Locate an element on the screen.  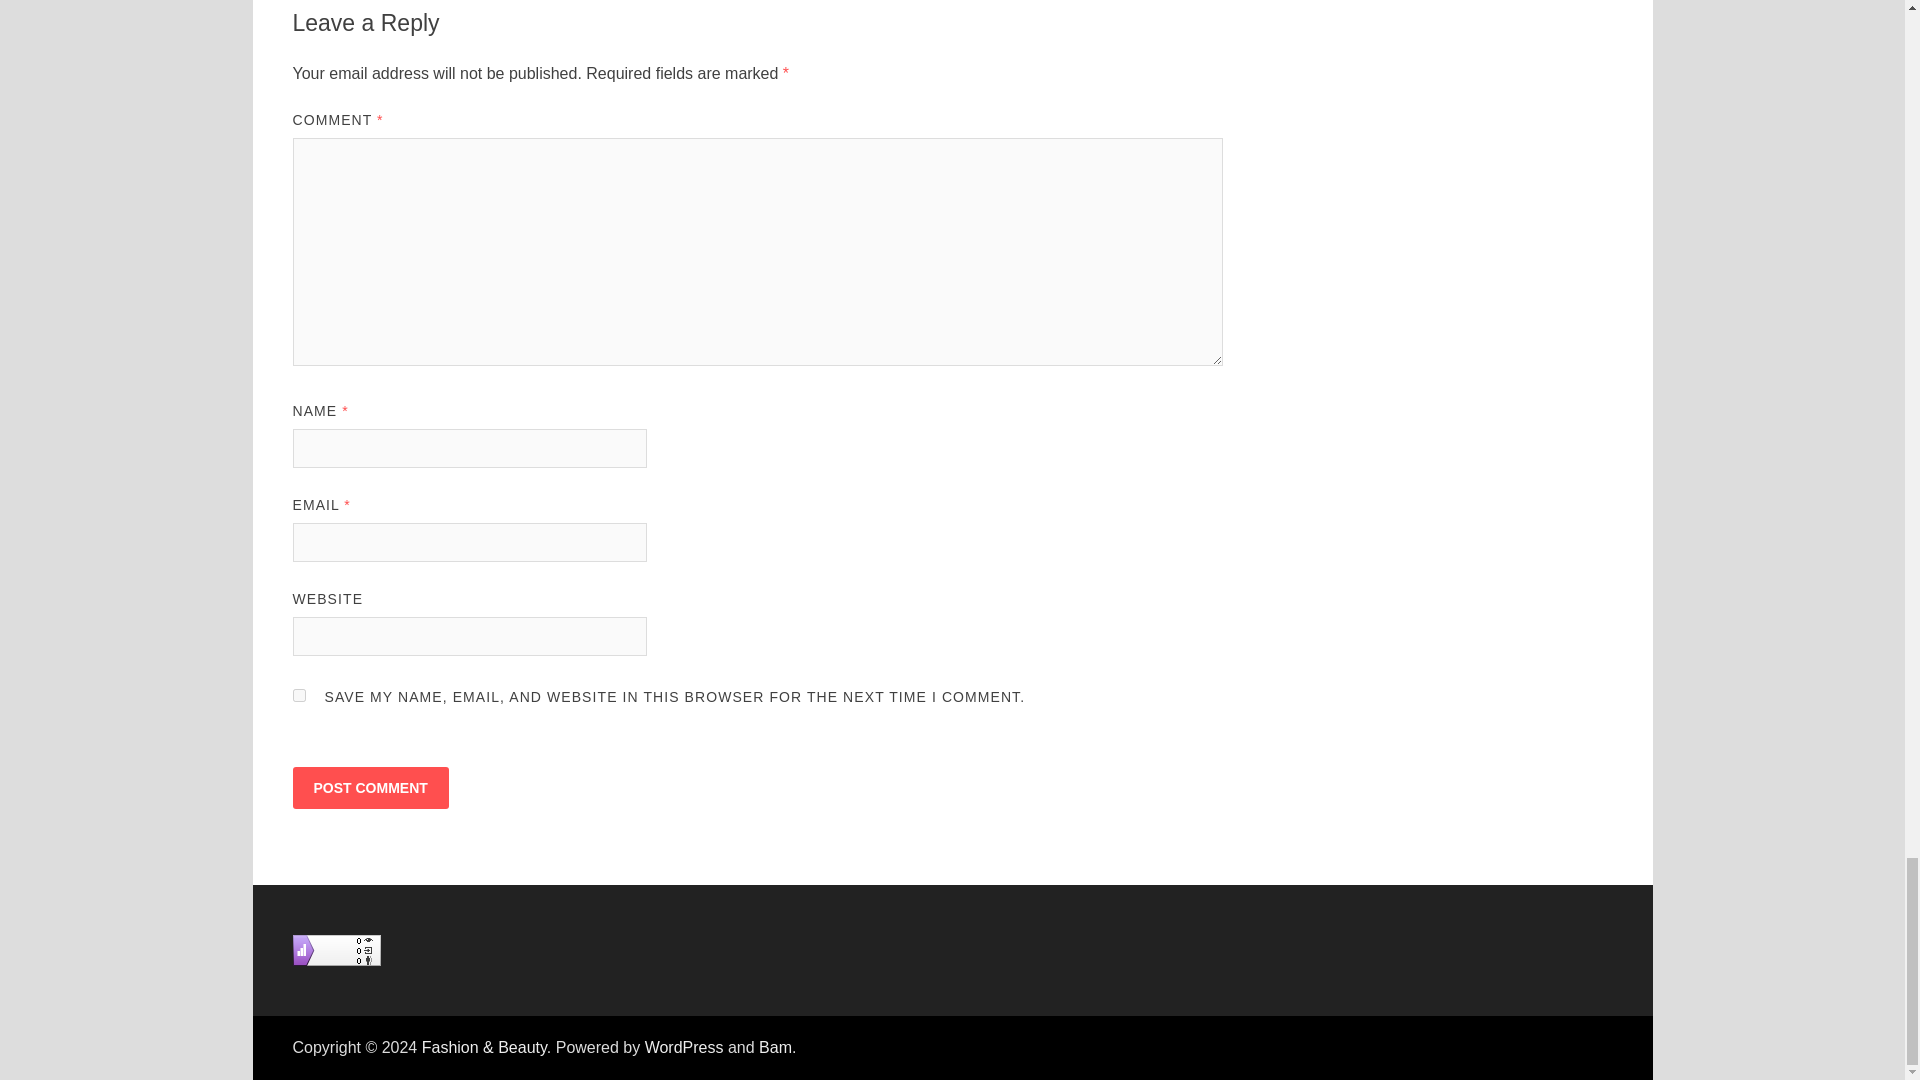
yes is located at coordinates (298, 696).